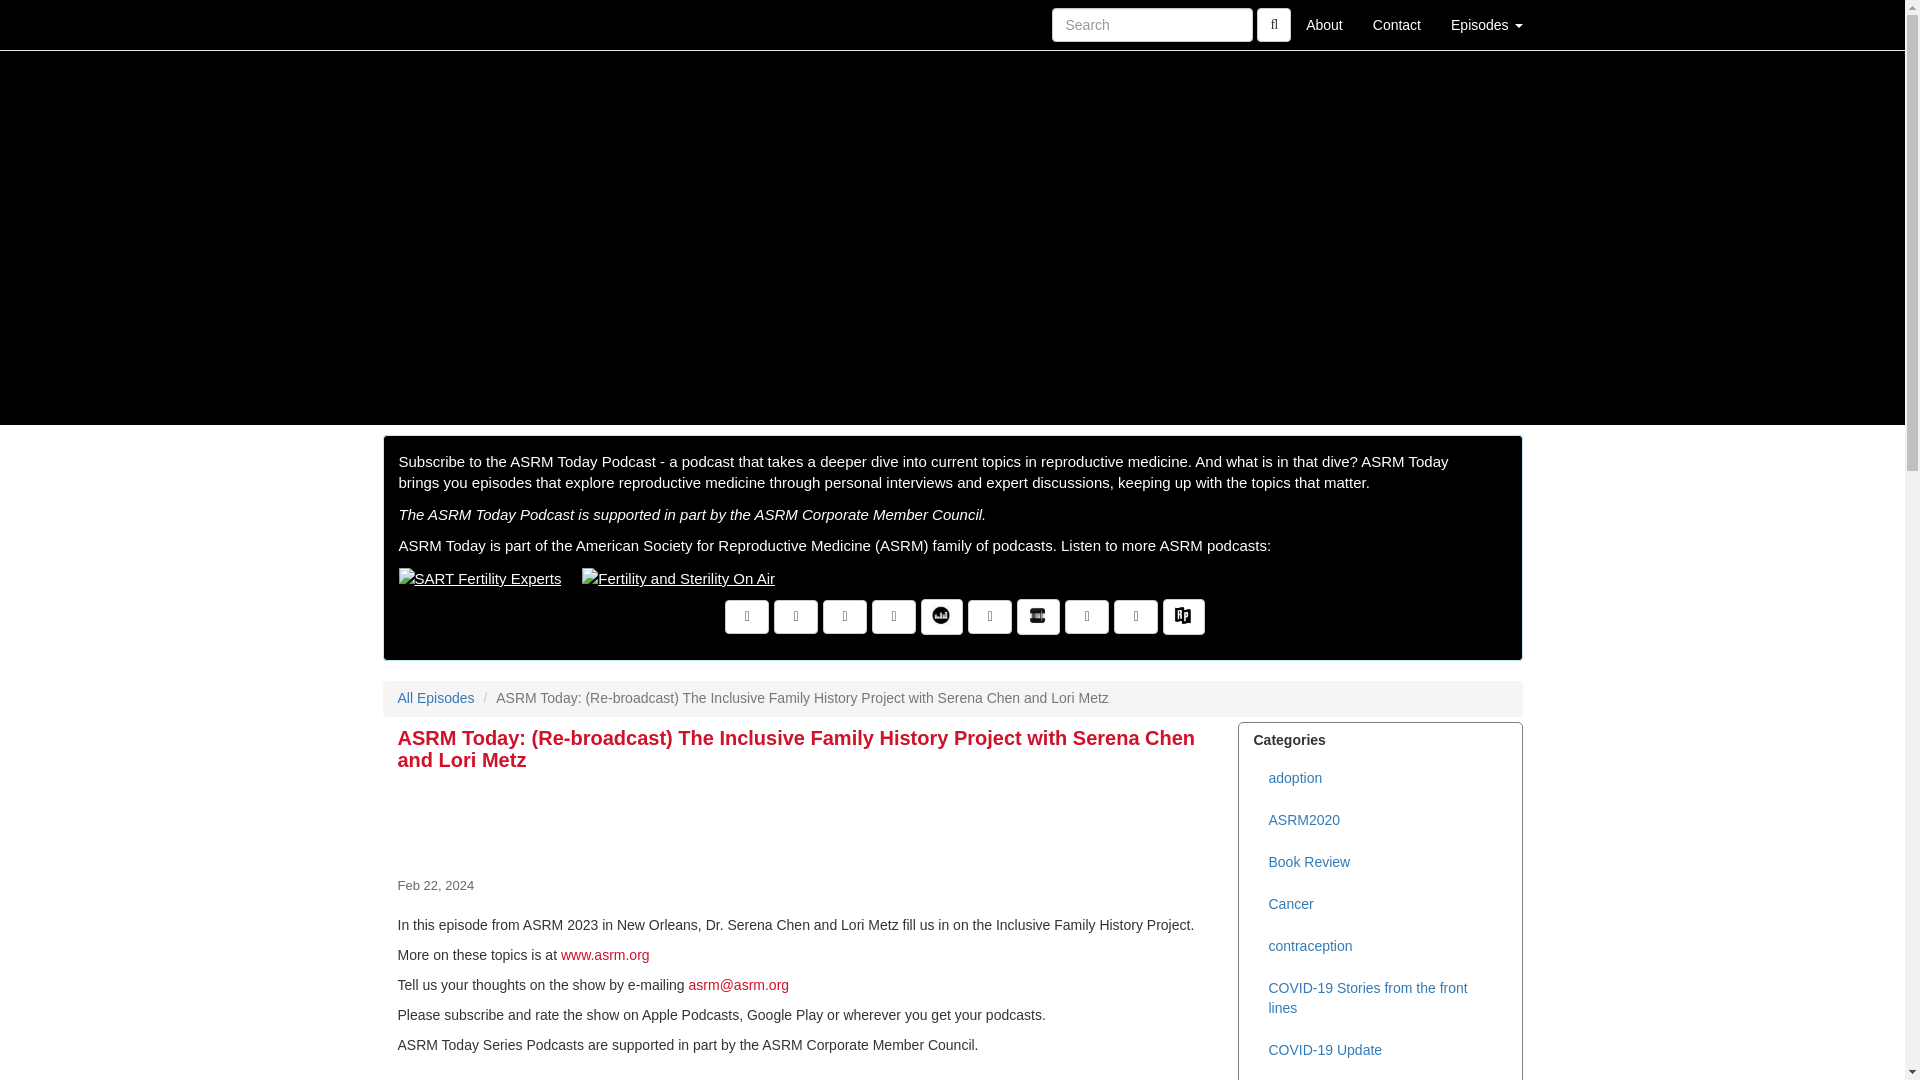 The image size is (1920, 1080). I want to click on Fertility and Sterility On Air Podcast, so click(678, 578).